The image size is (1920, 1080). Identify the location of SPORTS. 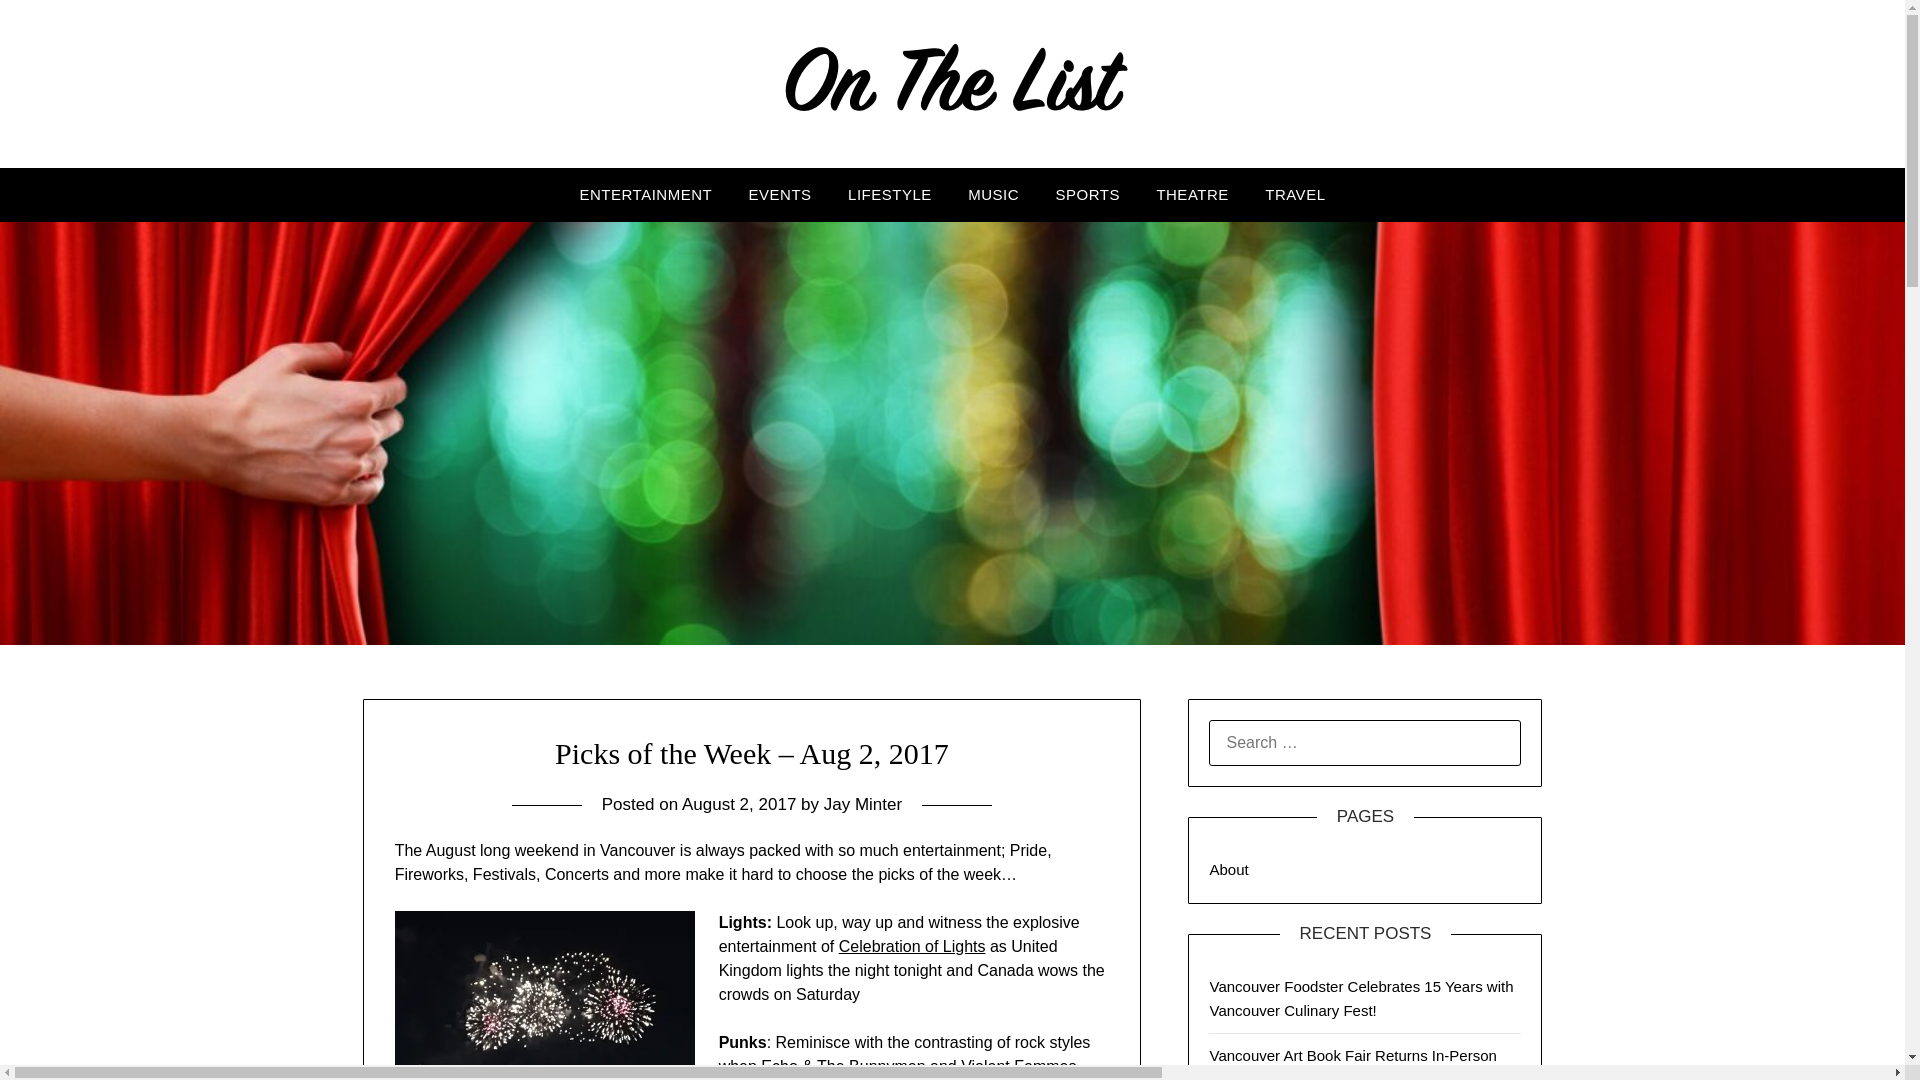
(1088, 195).